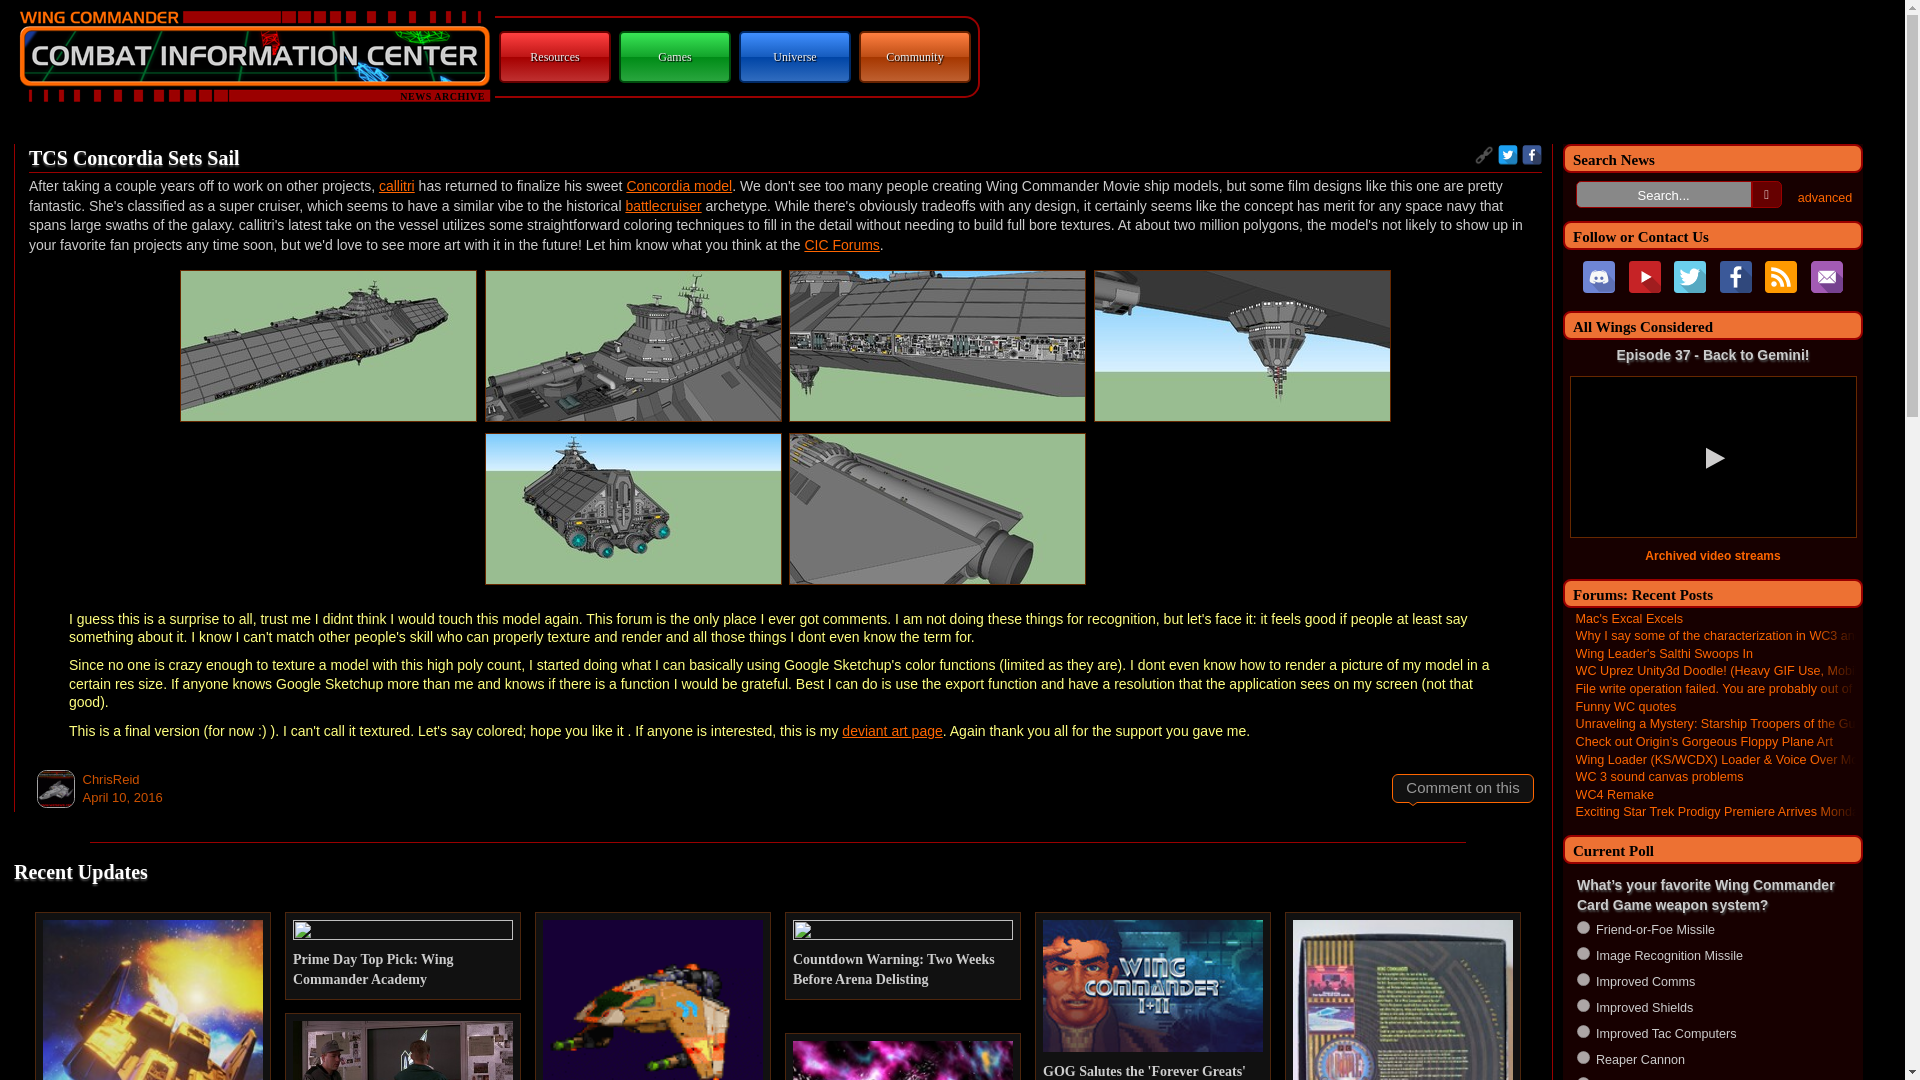  I want to click on Follow us on Facebook, so click(1736, 276).